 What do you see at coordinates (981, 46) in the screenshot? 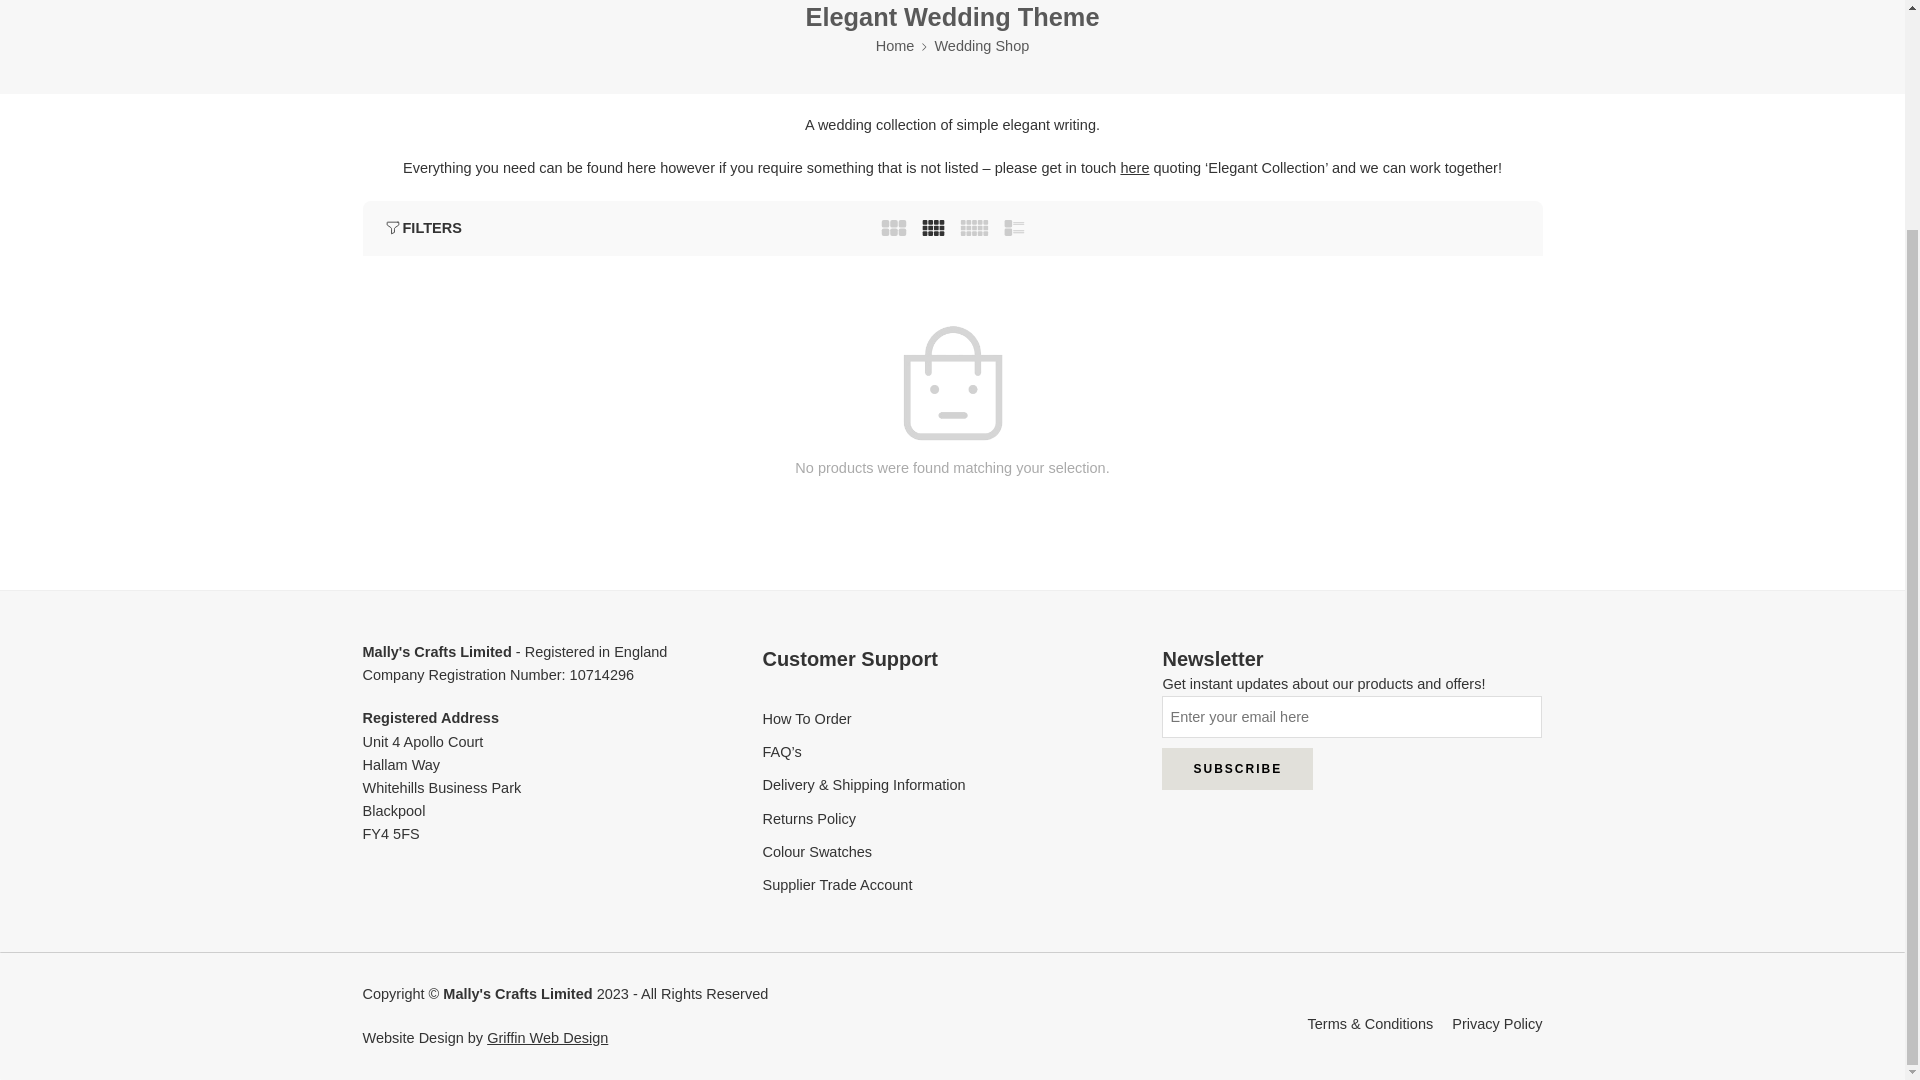
I see `Wedding Shop` at bounding box center [981, 46].